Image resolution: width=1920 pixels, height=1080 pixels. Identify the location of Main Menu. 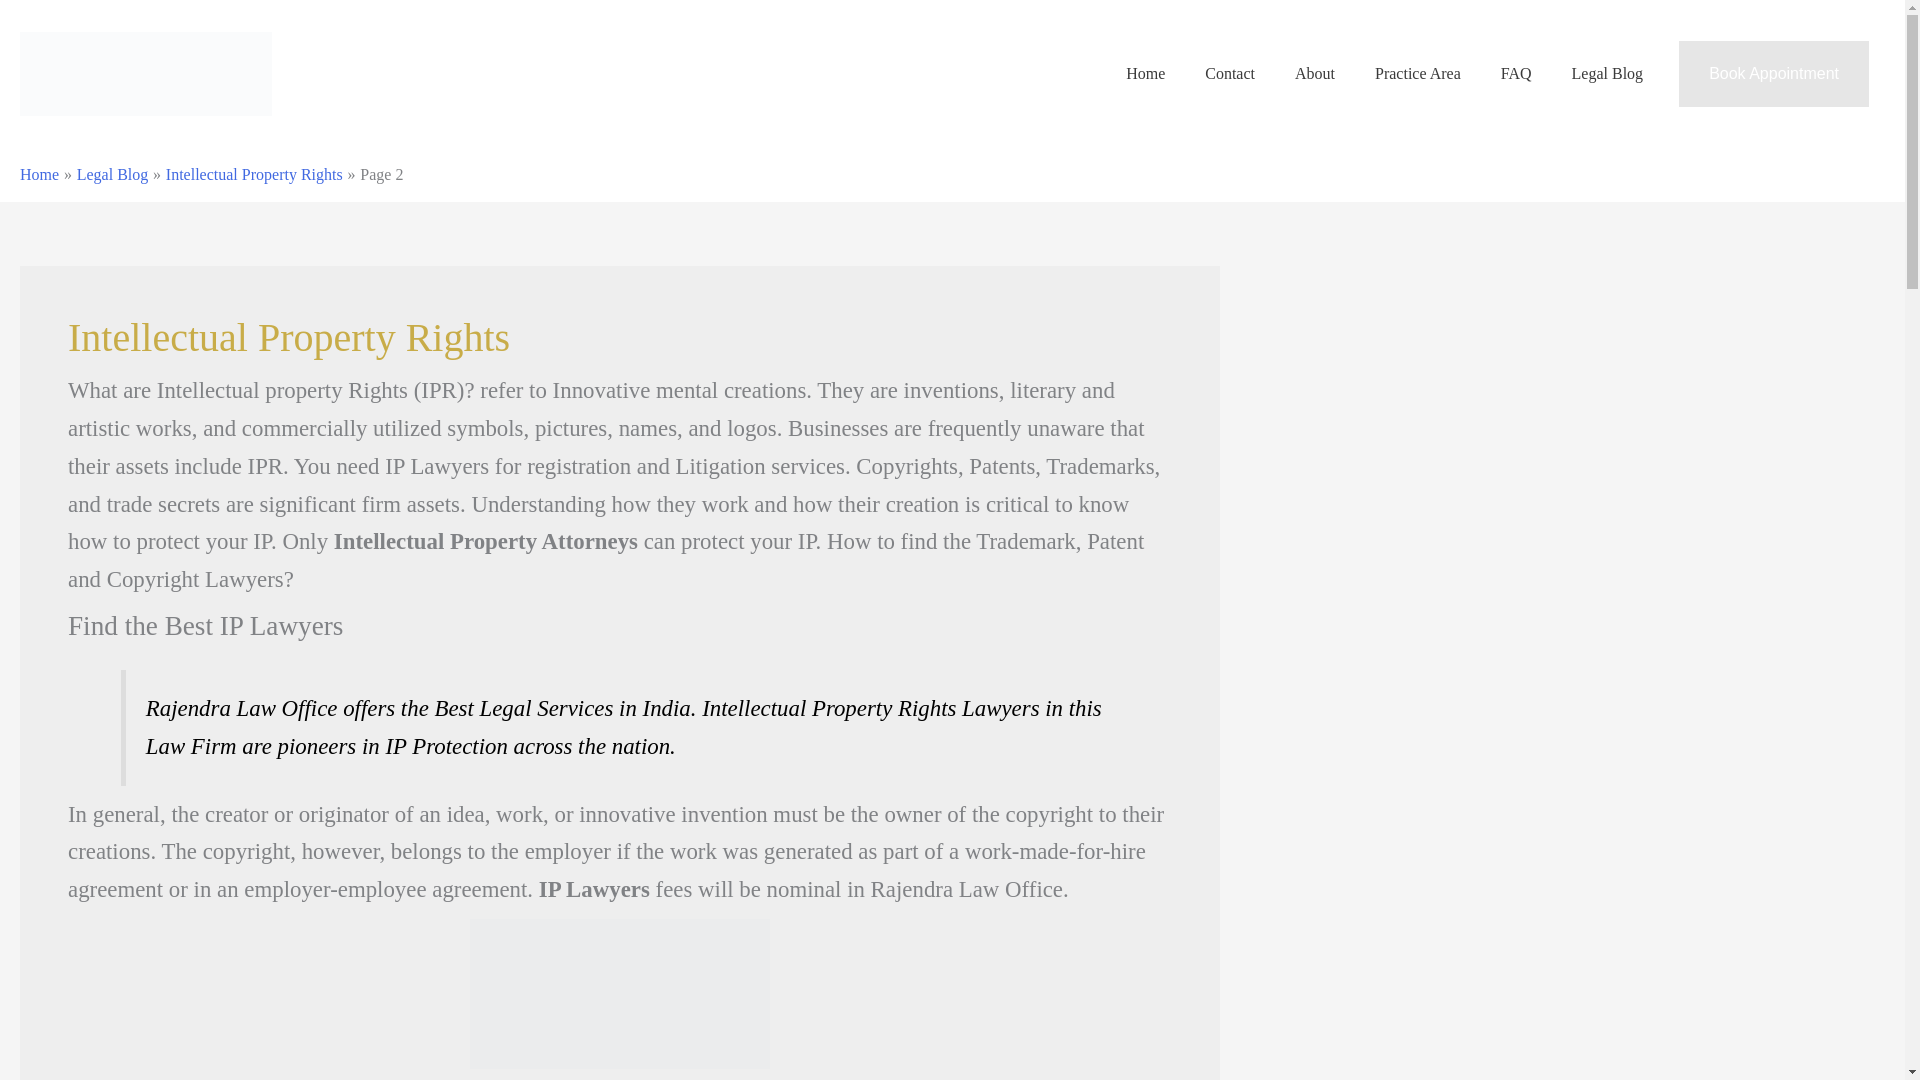
(70, 145).